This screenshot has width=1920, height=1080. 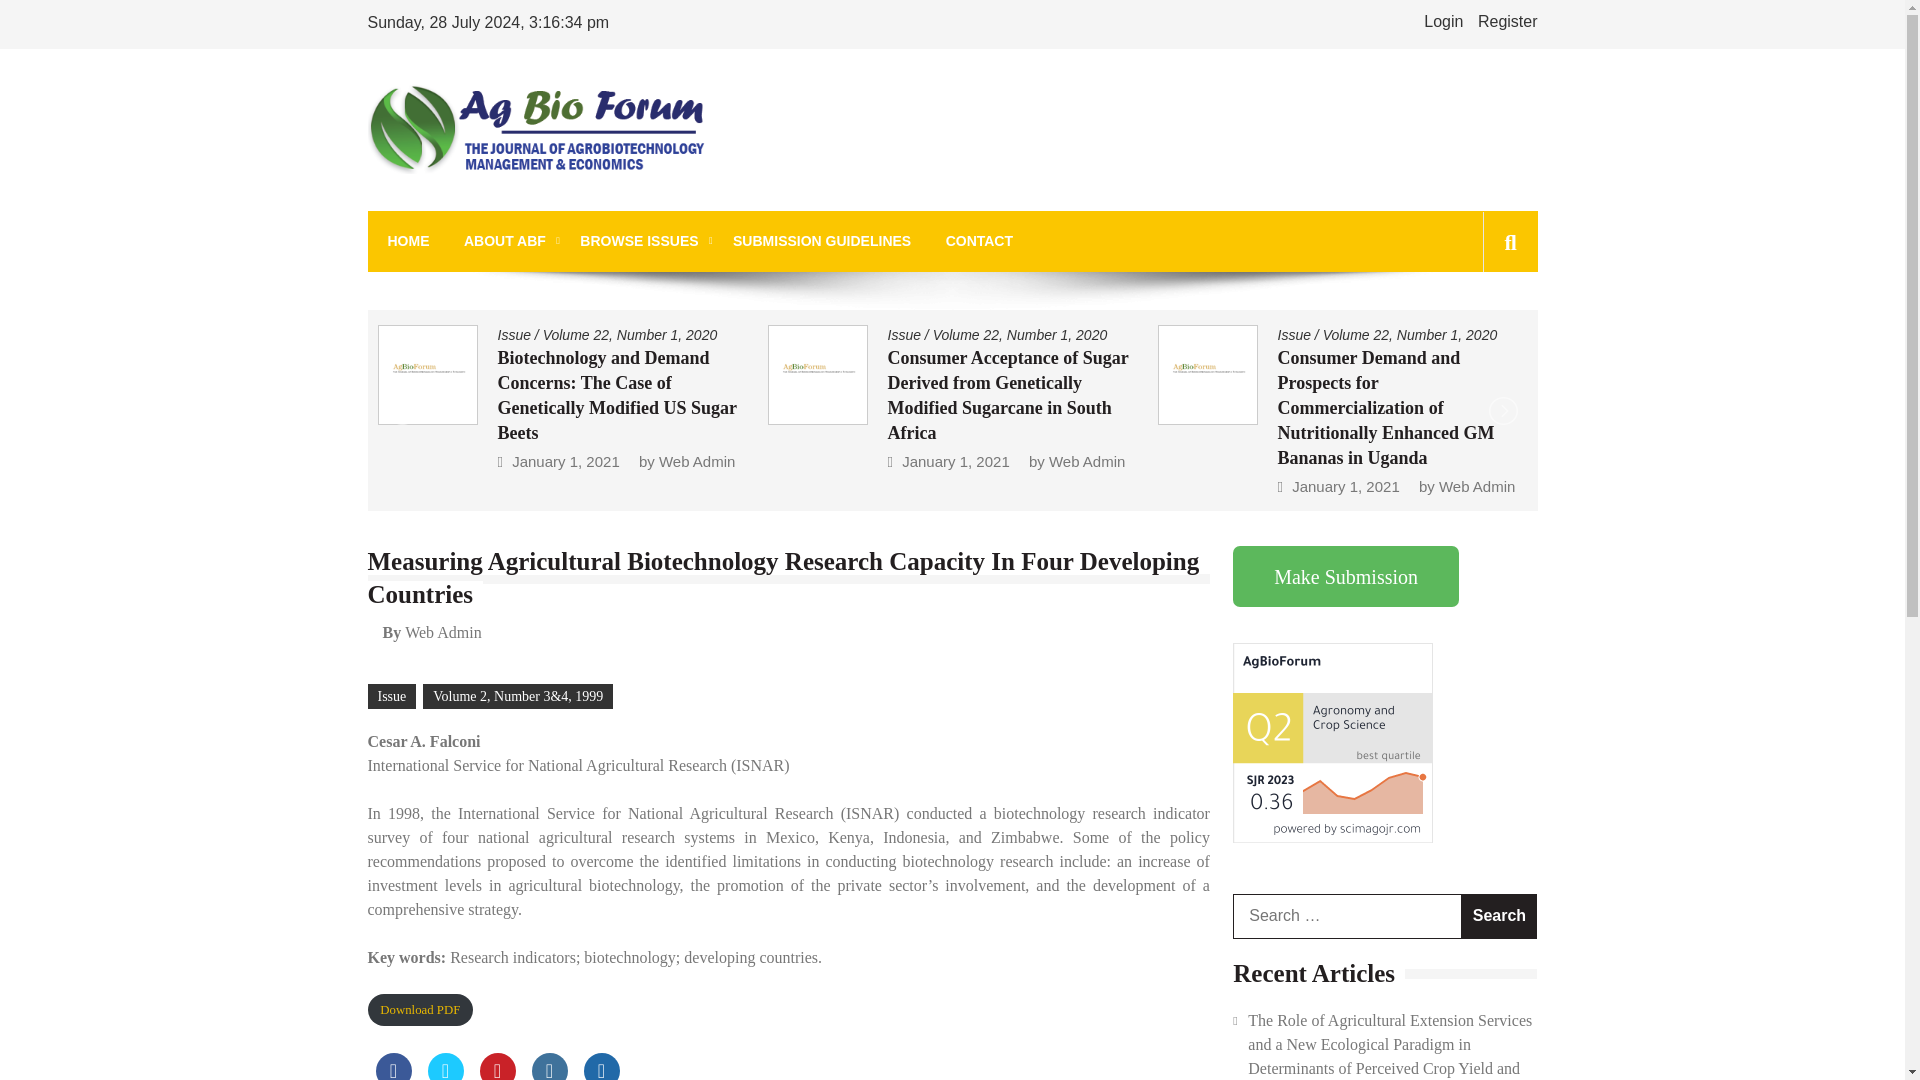 What do you see at coordinates (1499, 916) in the screenshot?
I see `Search` at bounding box center [1499, 916].